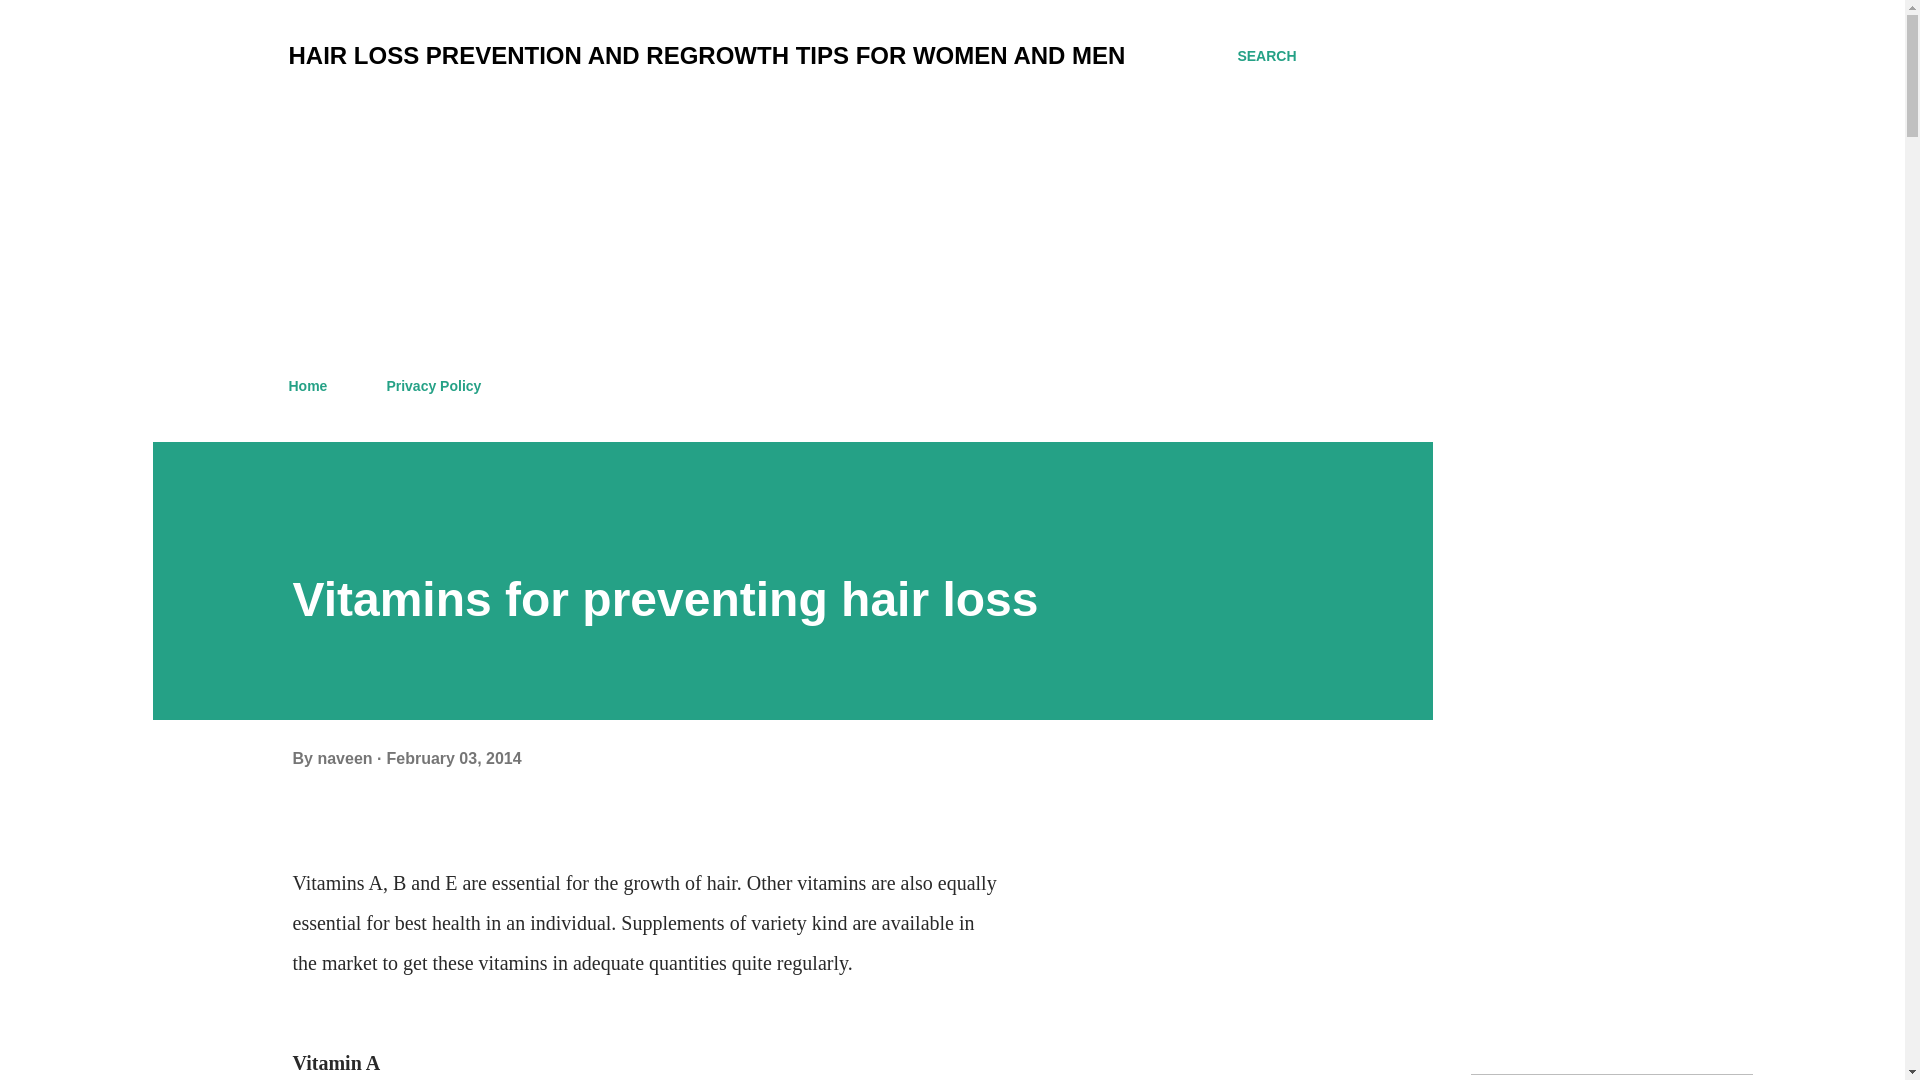 Image resolution: width=1920 pixels, height=1080 pixels. What do you see at coordinates (314, 386) in the screenshot?
I see `Home` at bounding box center [314, 386].